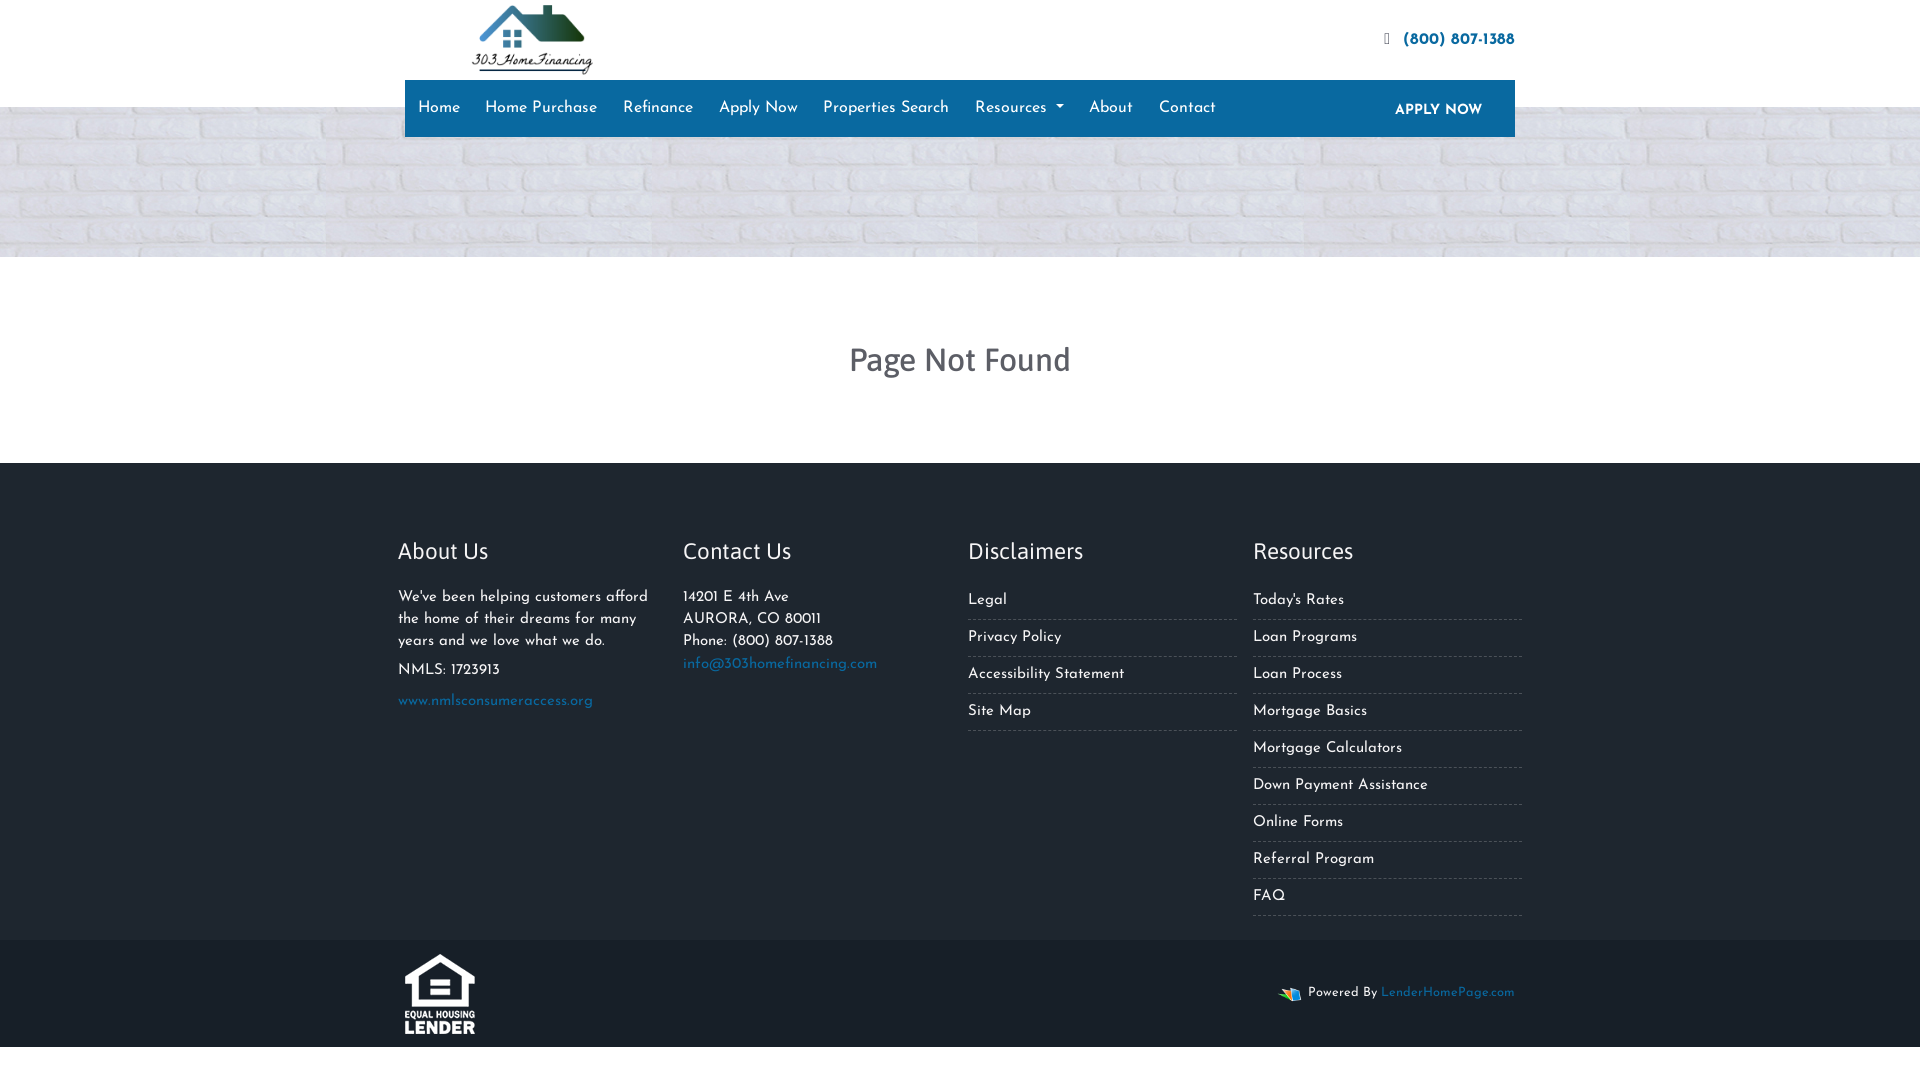 This screenshot has height=1080, width=1920. Describe the element at coordinates (1314, 860) in the screenshot. I see `Referral Program` at that location.